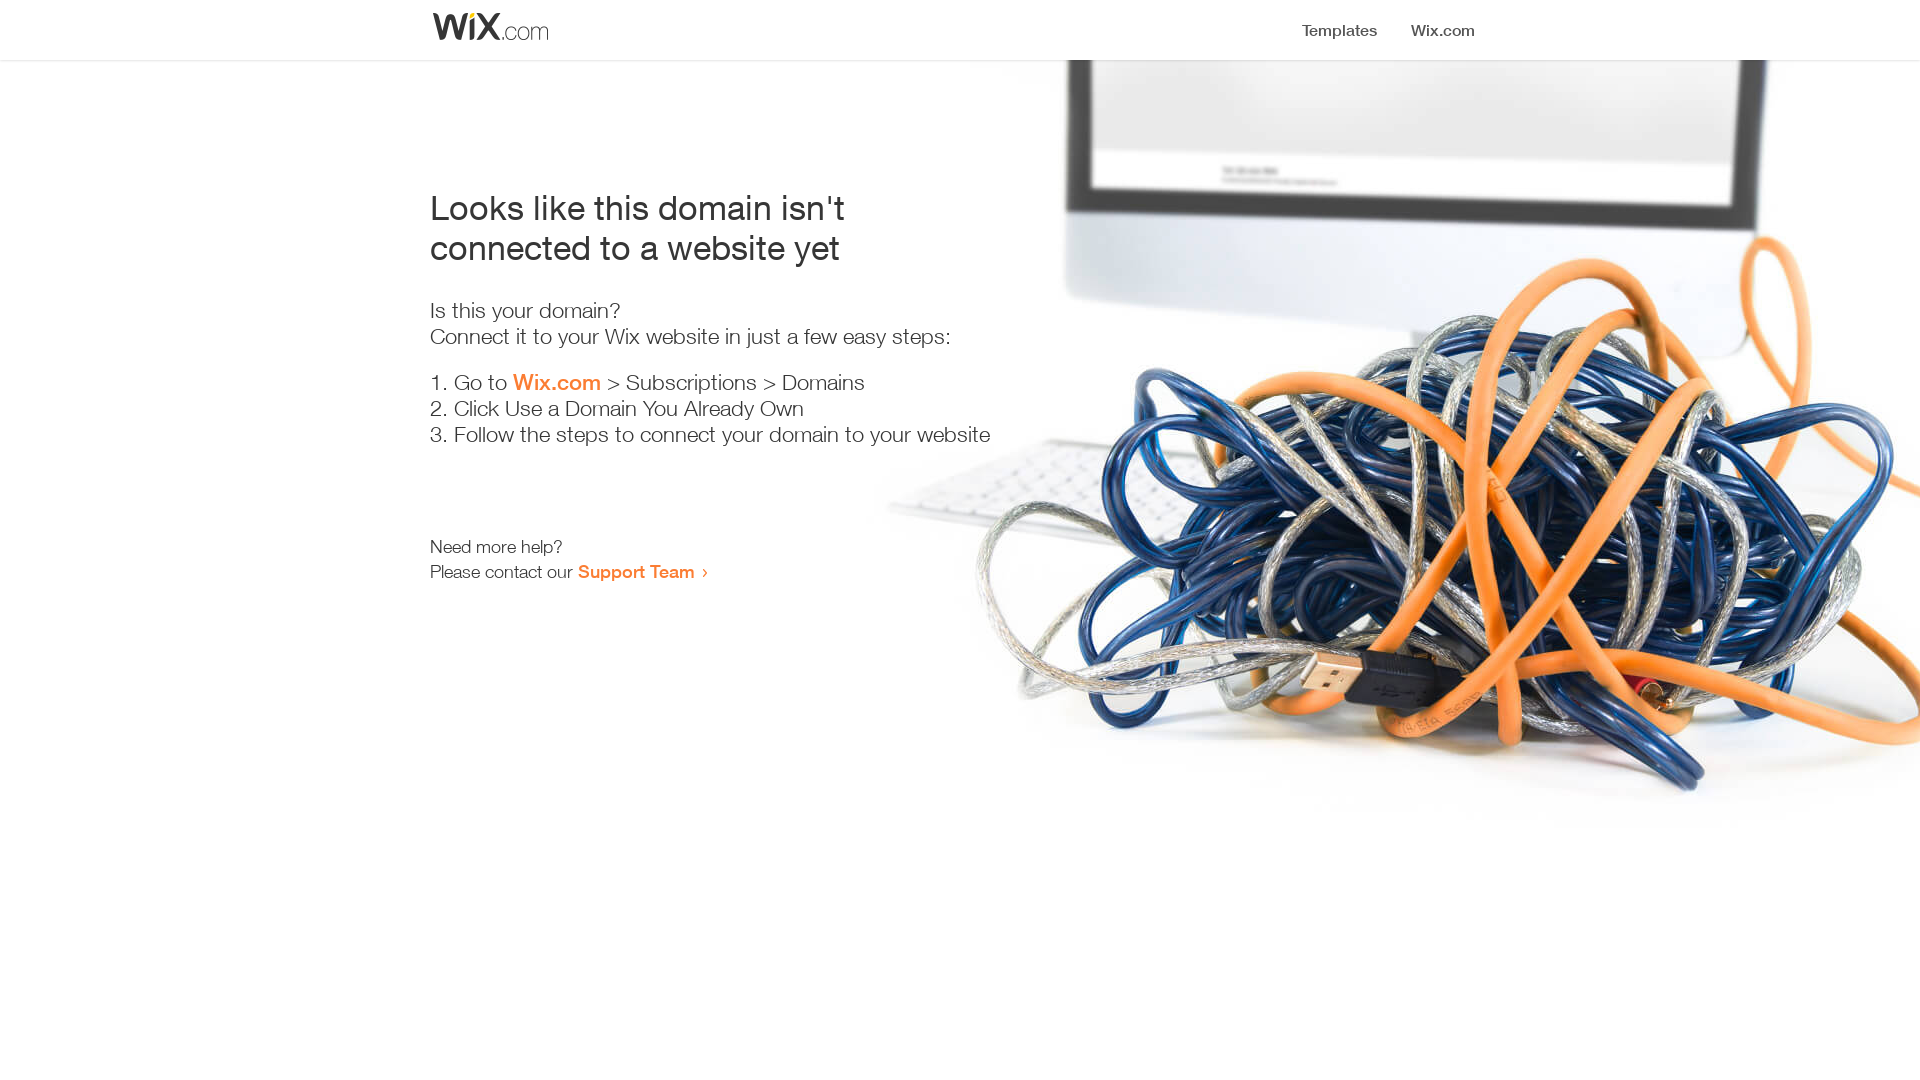  Describe the element at coordinates (557, 382) in the screenshot. I see `Wix.com` at that location.